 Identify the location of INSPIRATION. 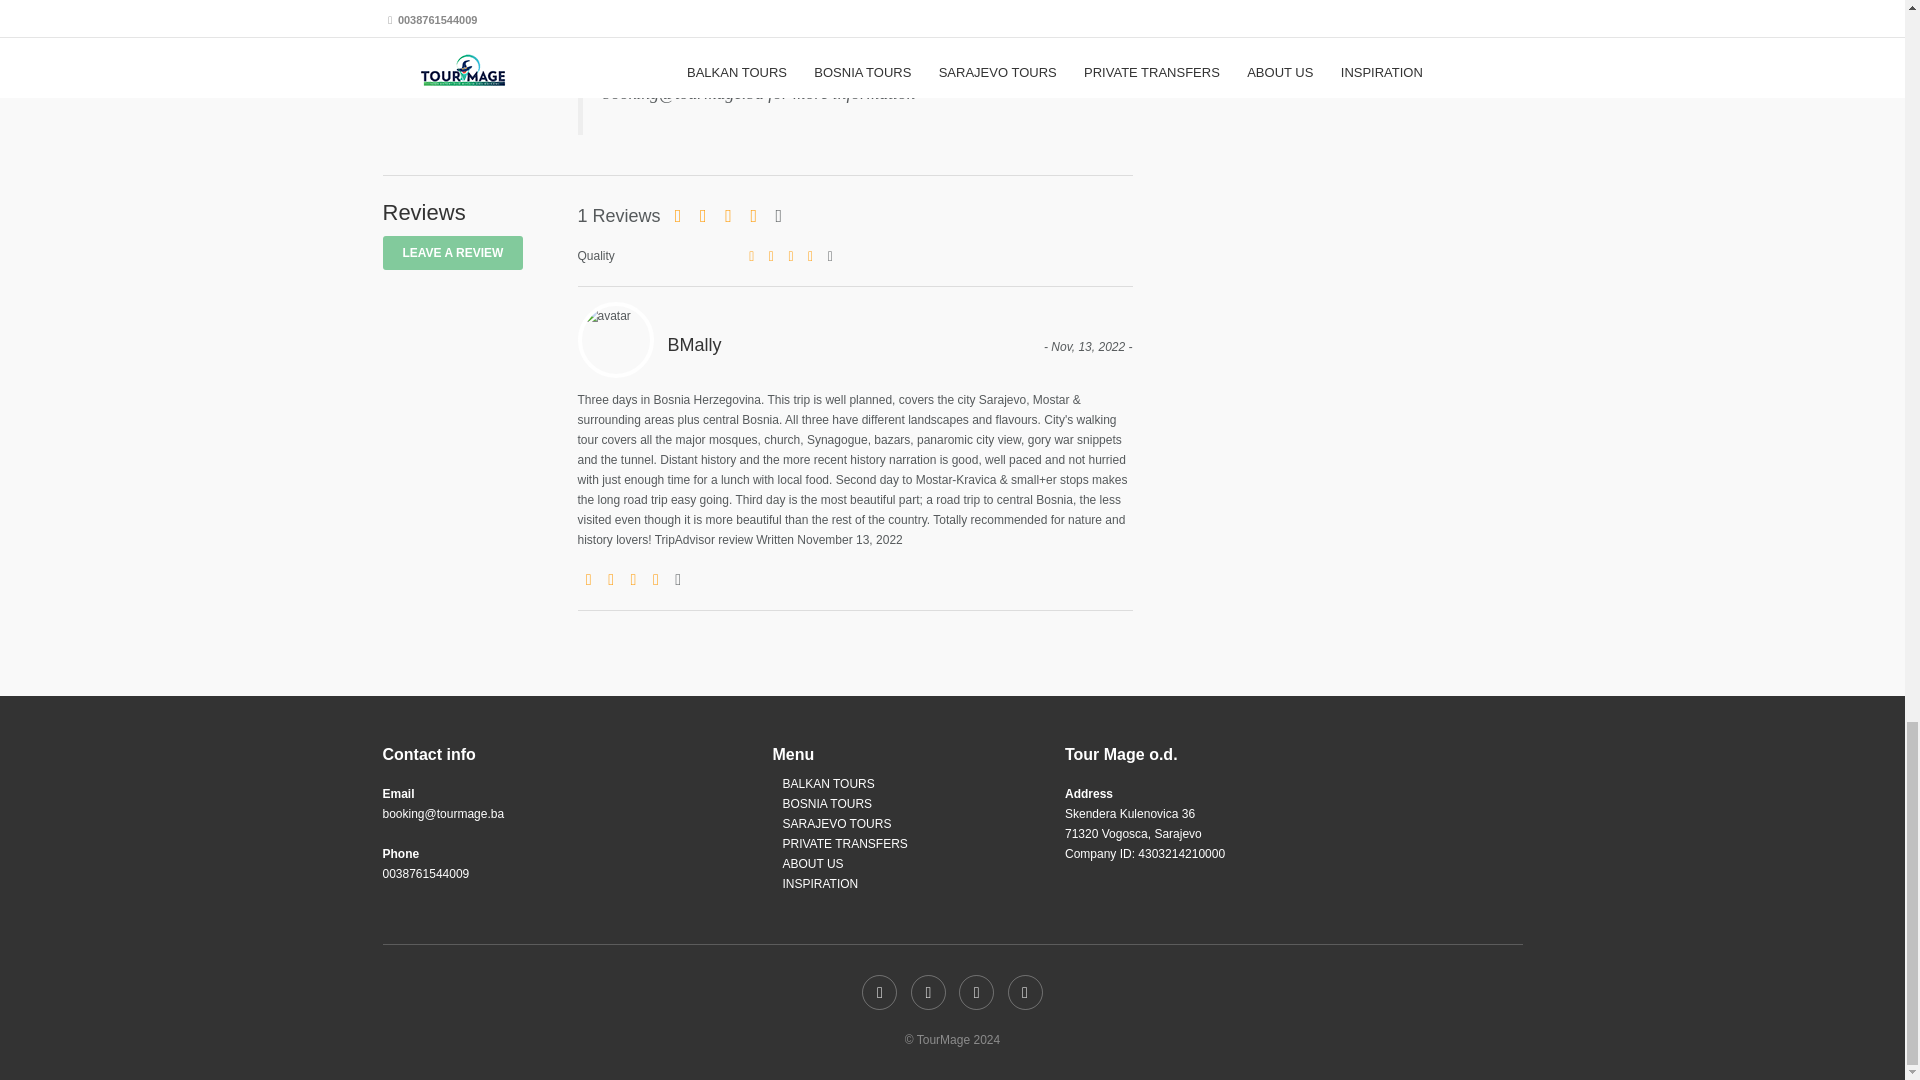
(820, 884).